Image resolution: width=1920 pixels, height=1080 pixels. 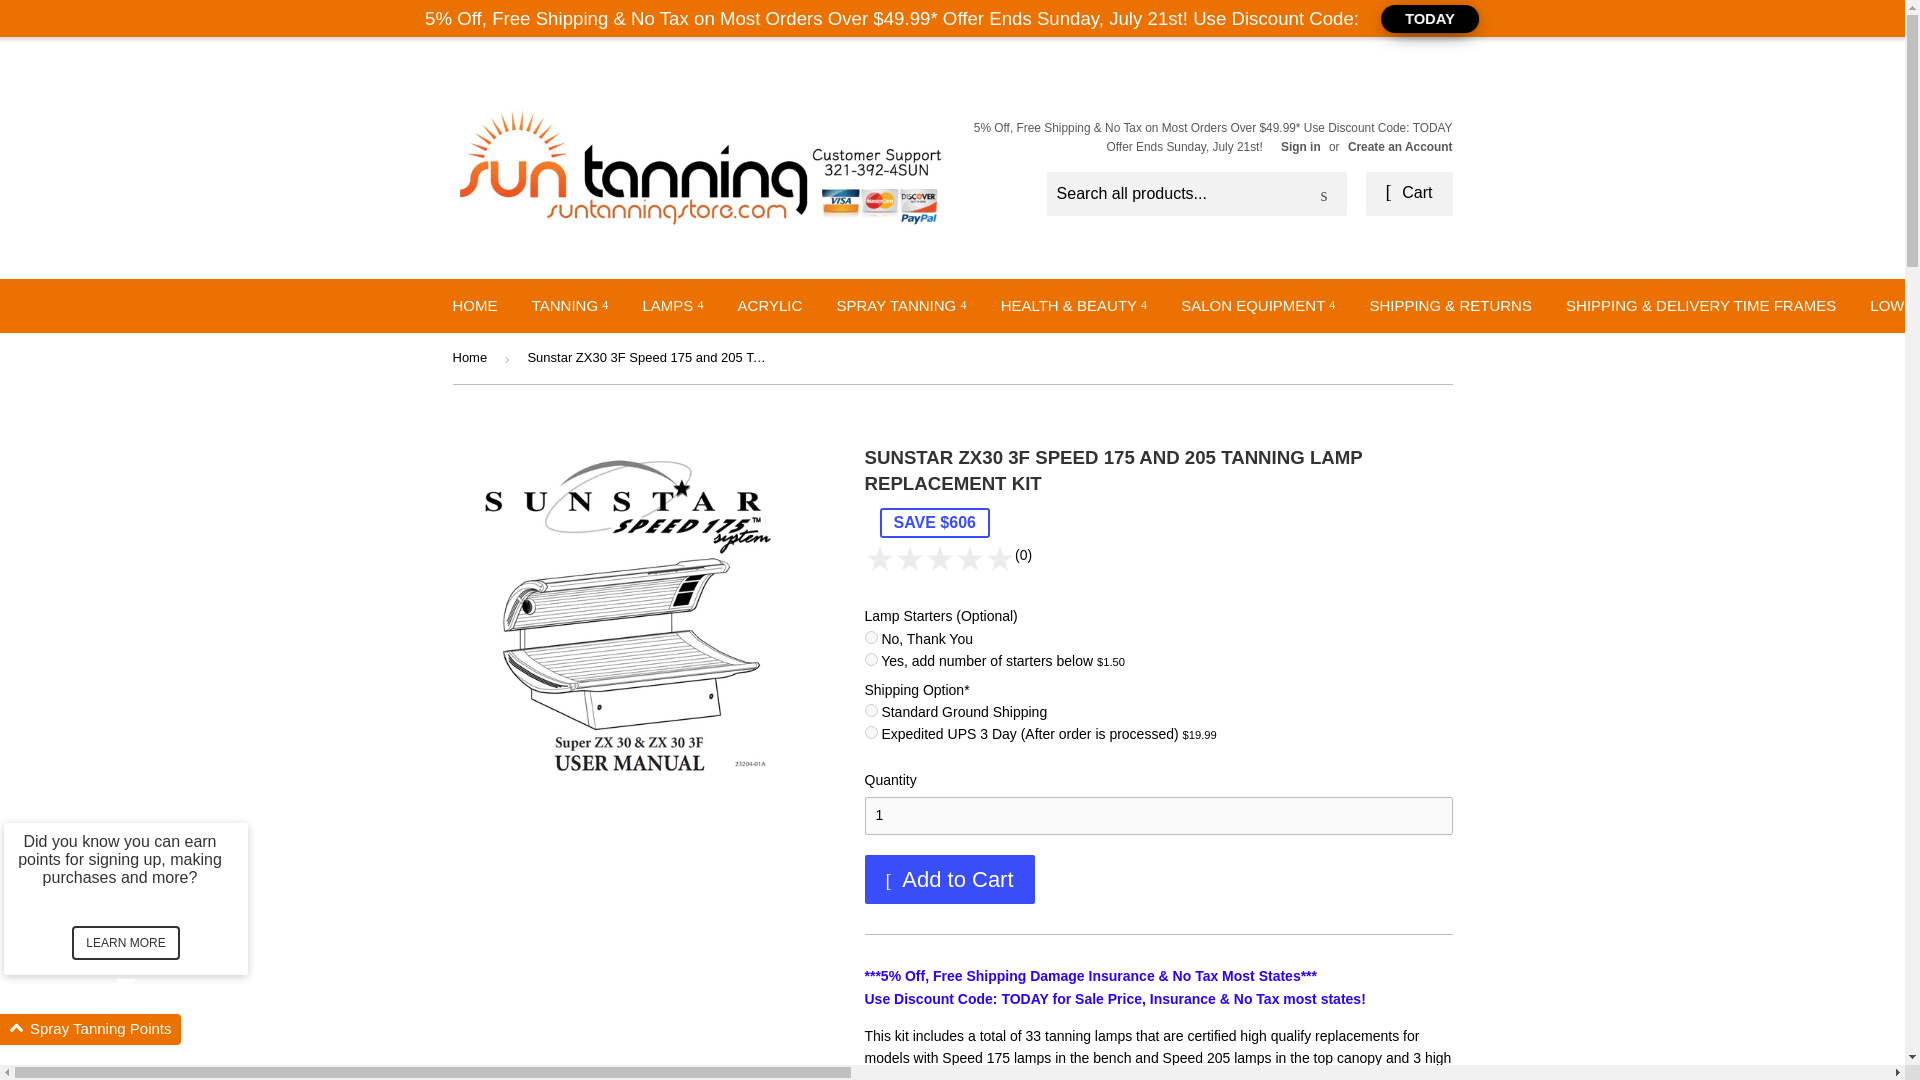 I want to click on Yes, add number of starters below, so click(x=870, y=660).